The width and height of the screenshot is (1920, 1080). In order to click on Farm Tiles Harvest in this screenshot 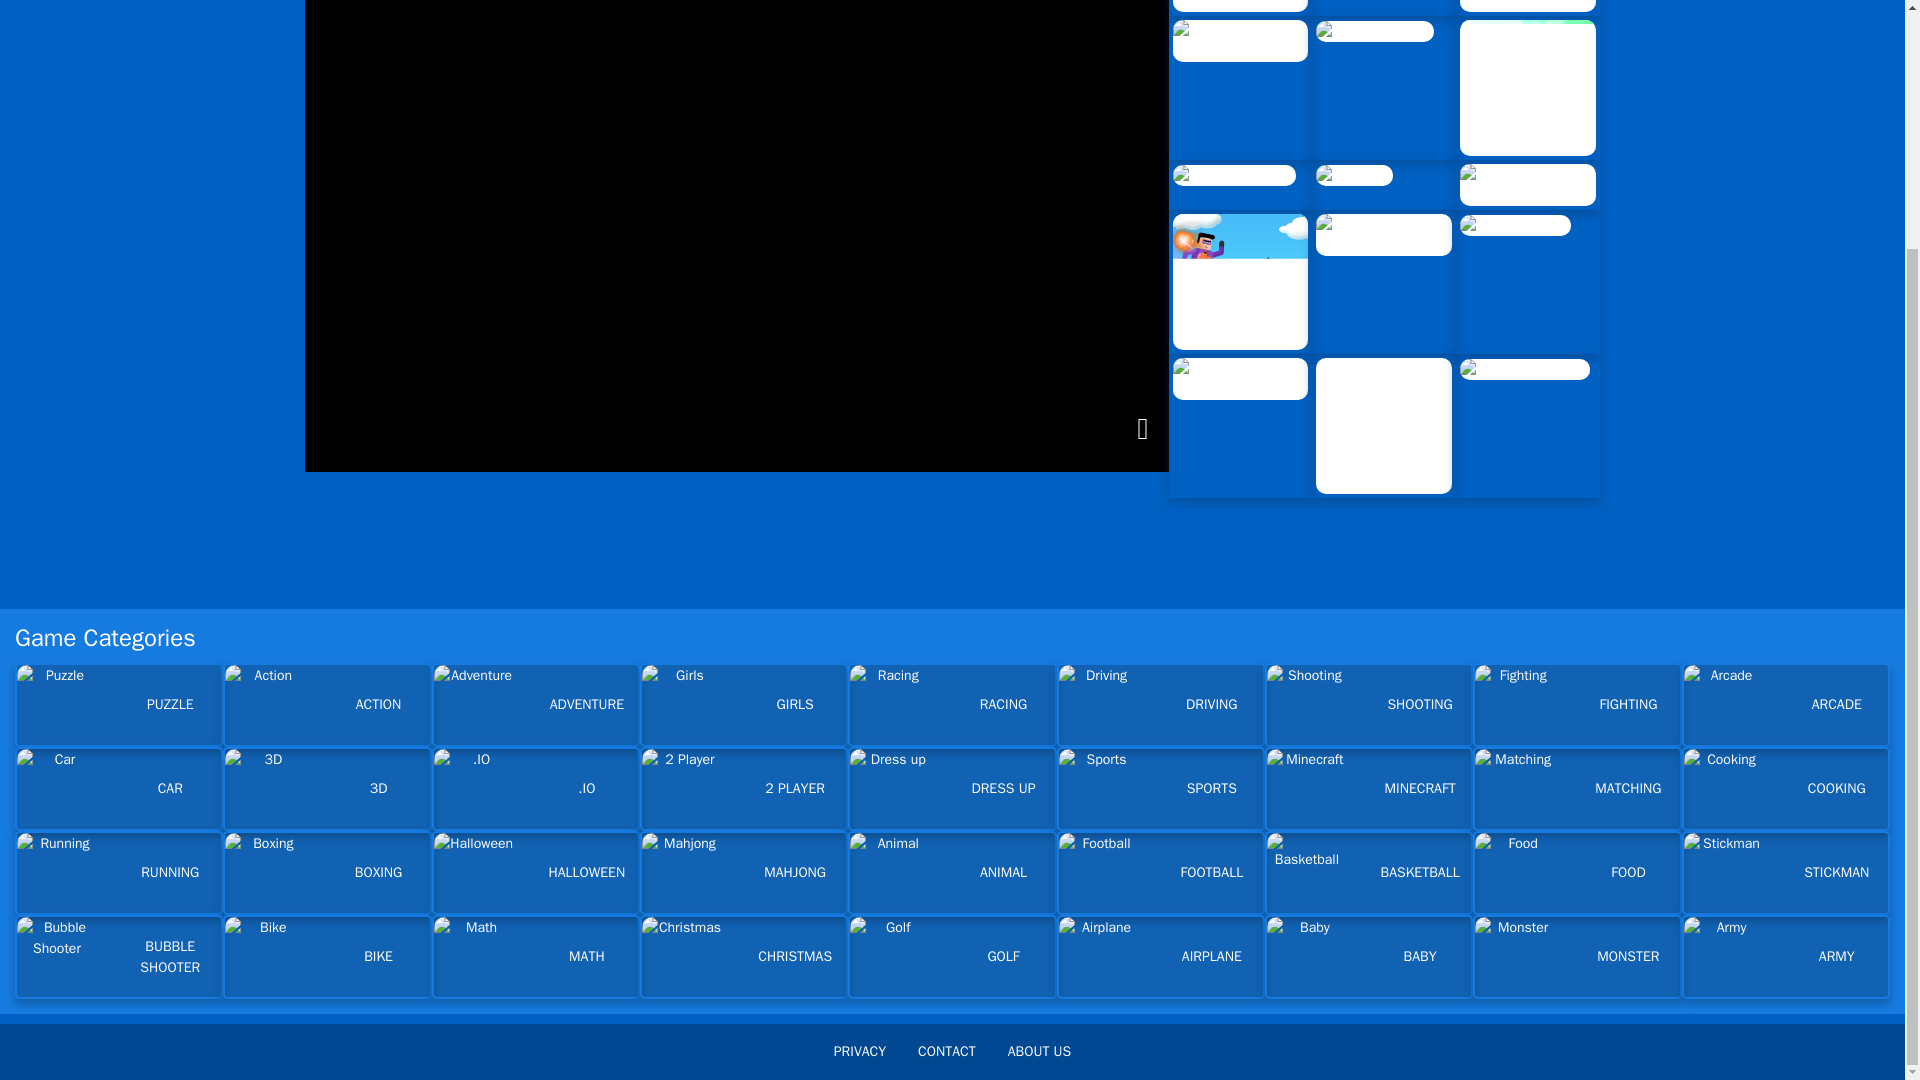, I will do `click(1524, 369)`.